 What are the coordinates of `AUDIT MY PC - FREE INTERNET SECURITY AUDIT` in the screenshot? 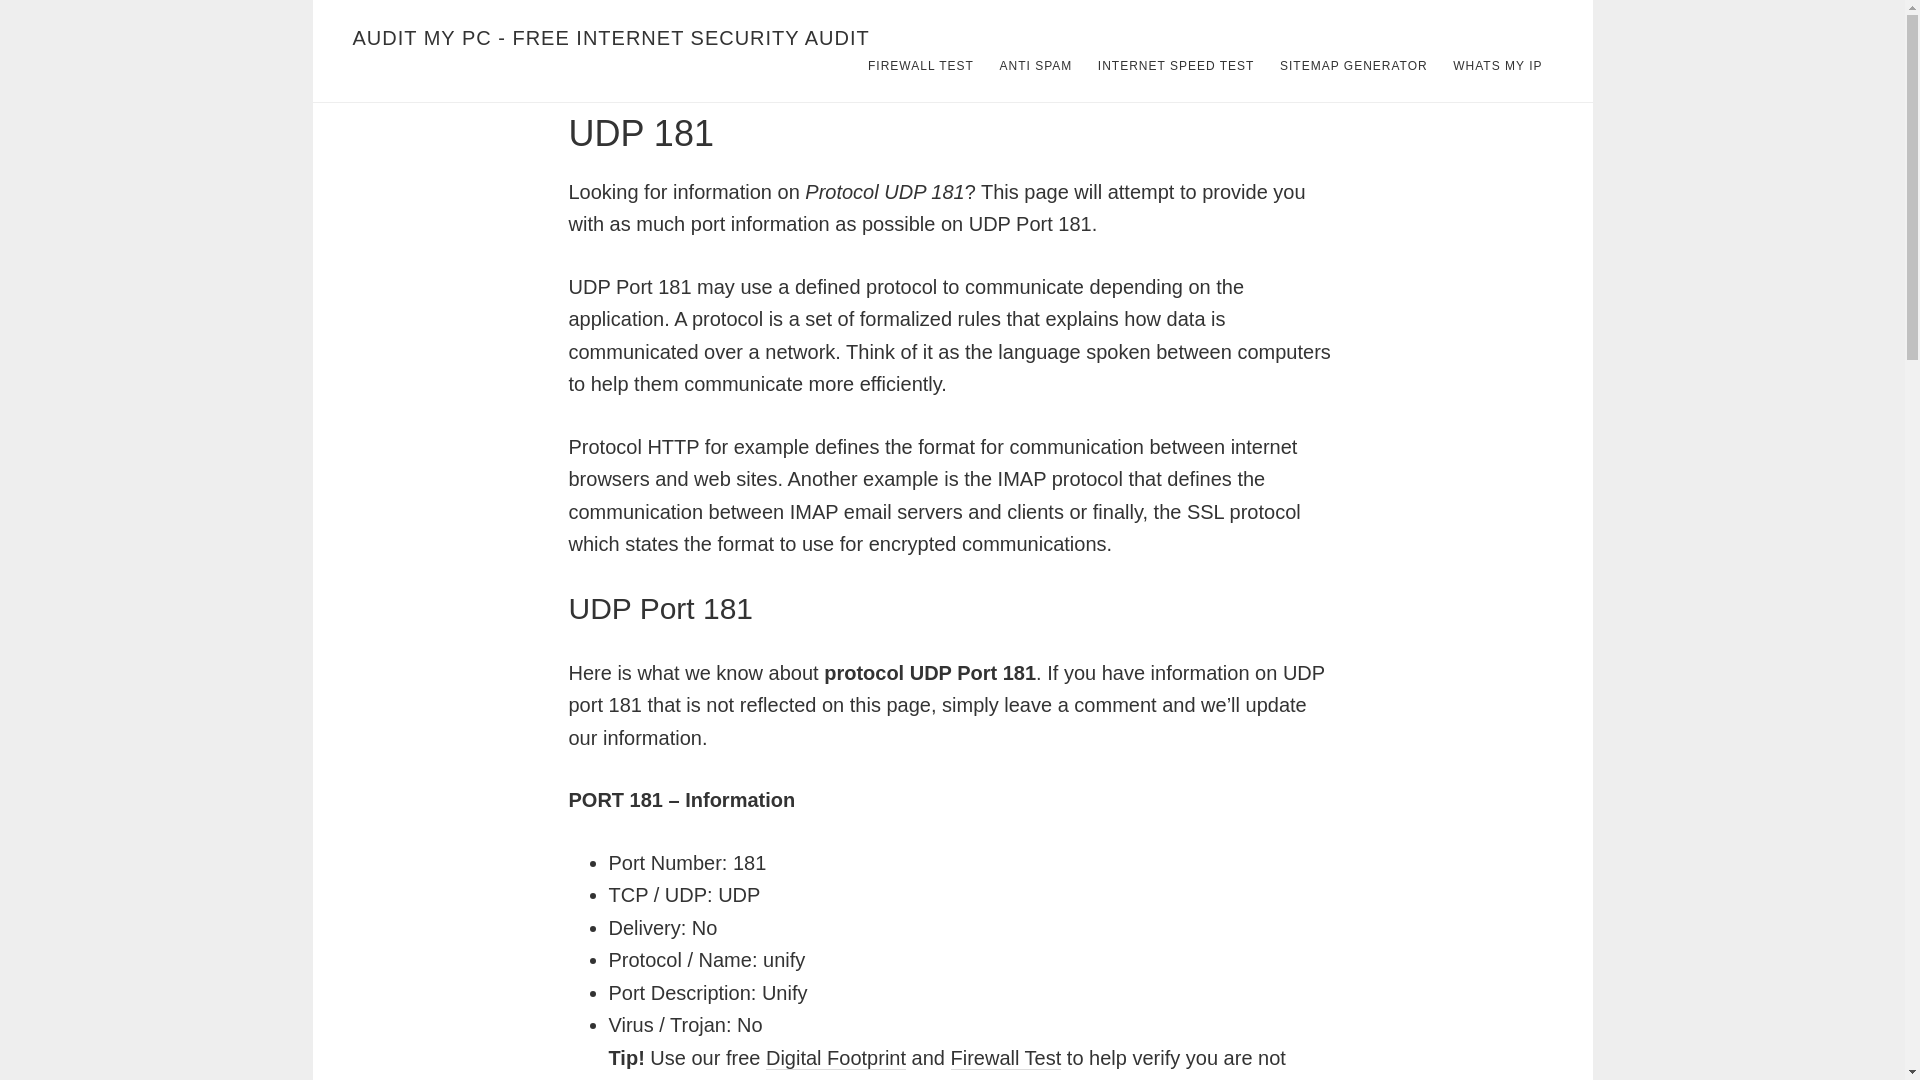 It's located at (610, 38).